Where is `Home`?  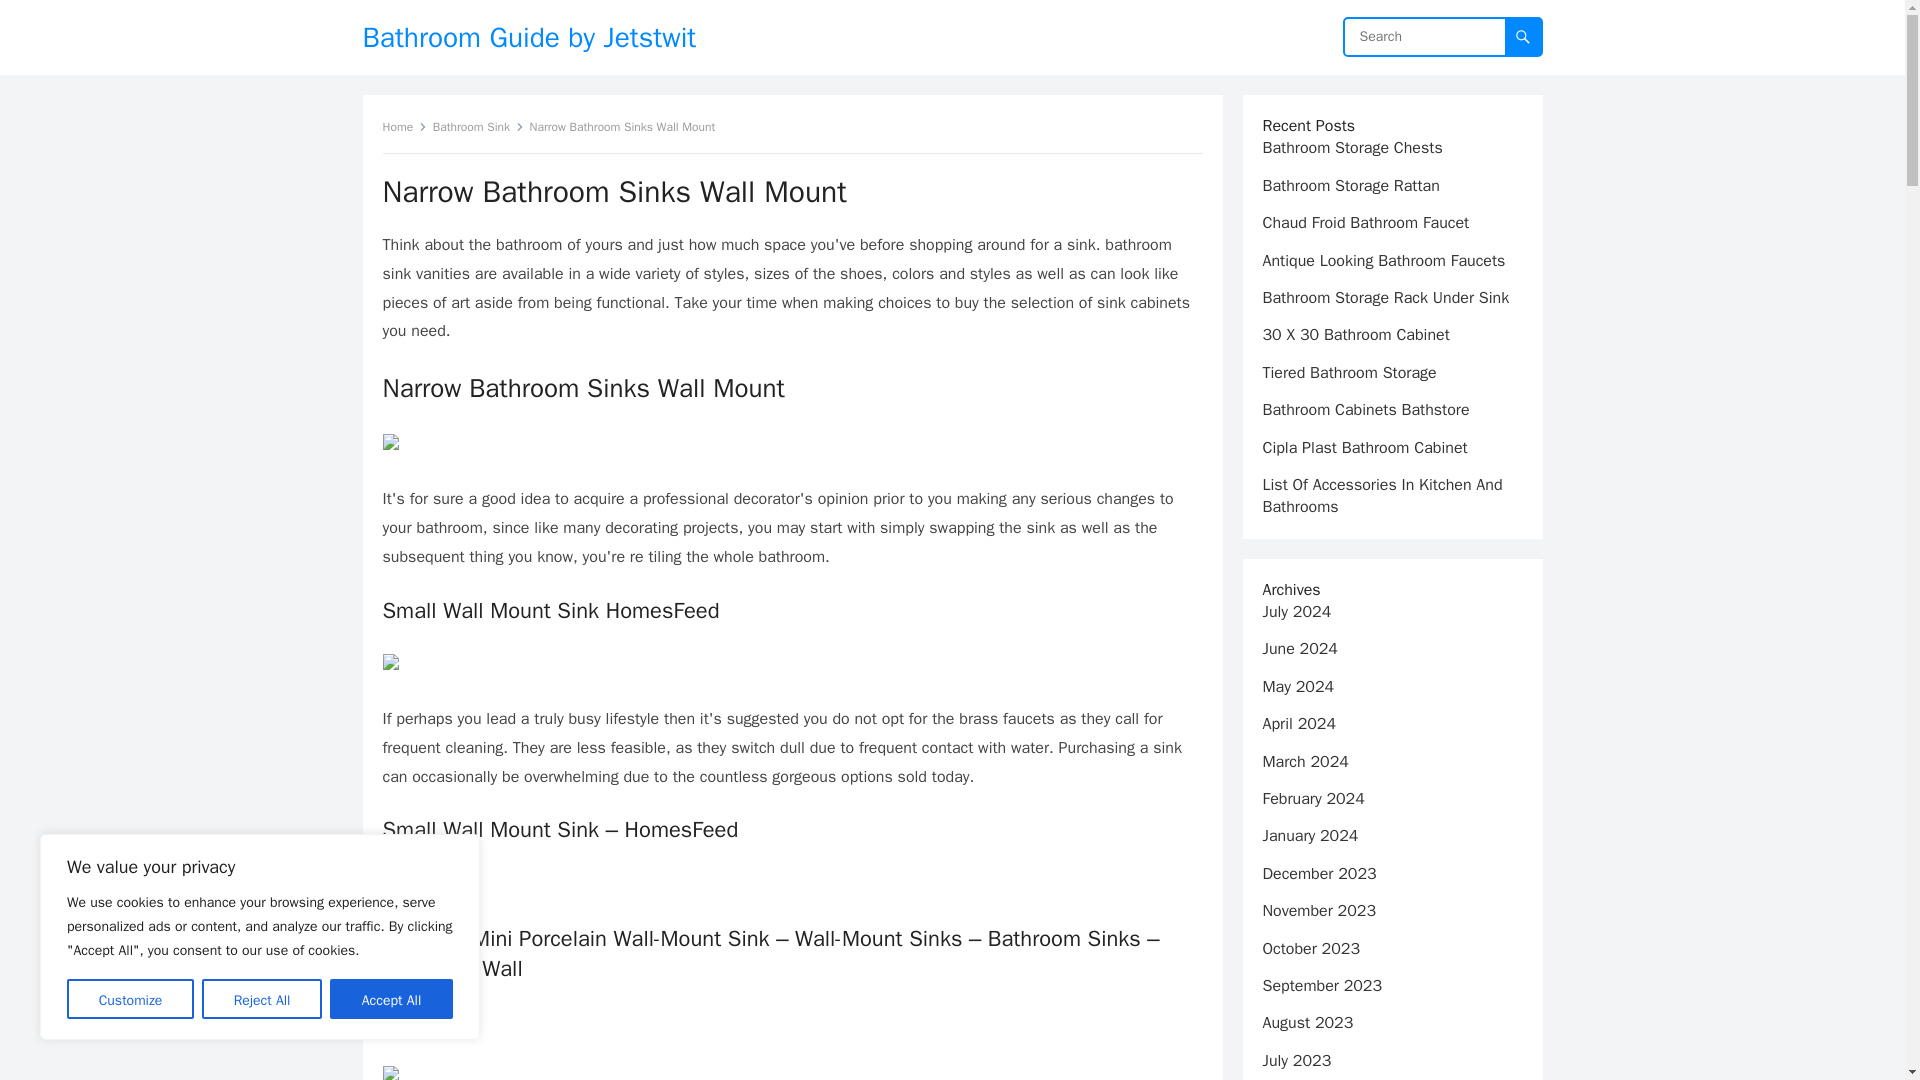 Home is located at coordinates (404, 126).